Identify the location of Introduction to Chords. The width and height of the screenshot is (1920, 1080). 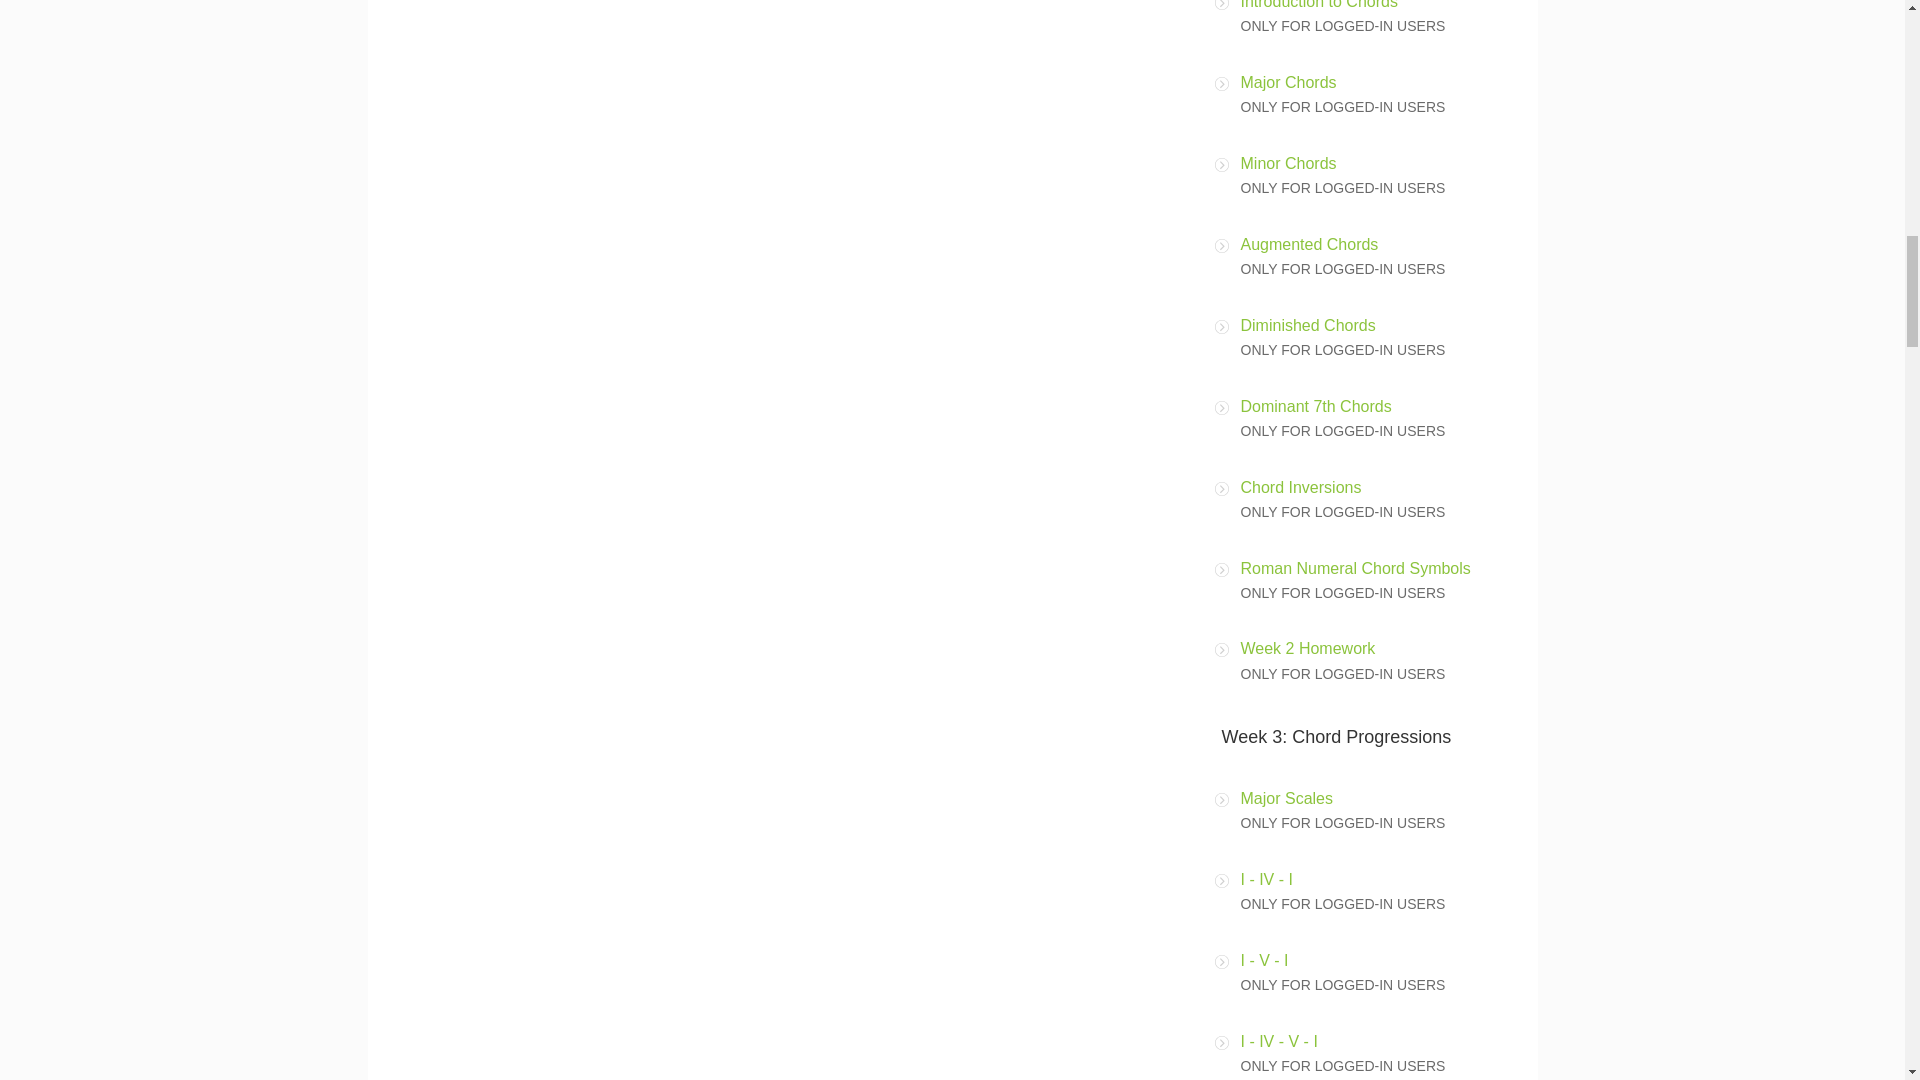
(1318, 4).